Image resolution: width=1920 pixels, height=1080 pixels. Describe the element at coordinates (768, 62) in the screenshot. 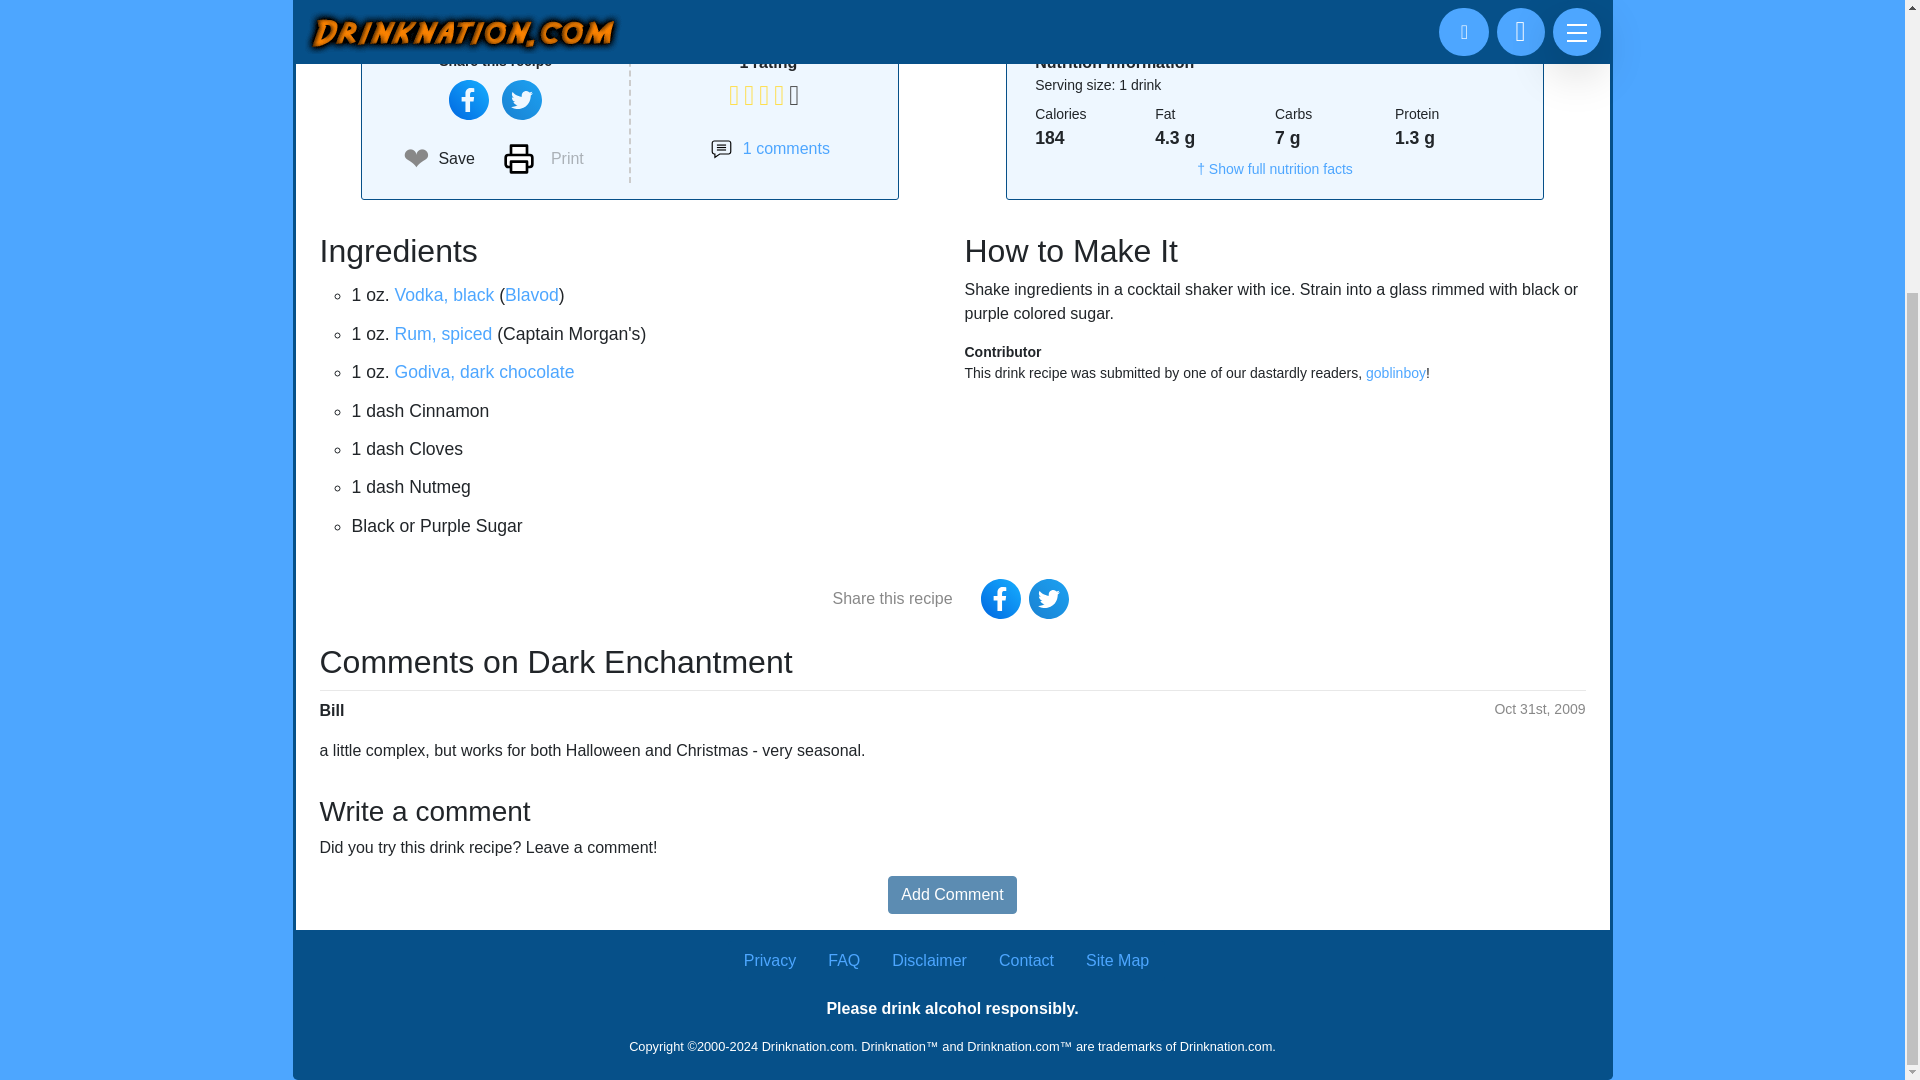

I see `4 stars` at that location.